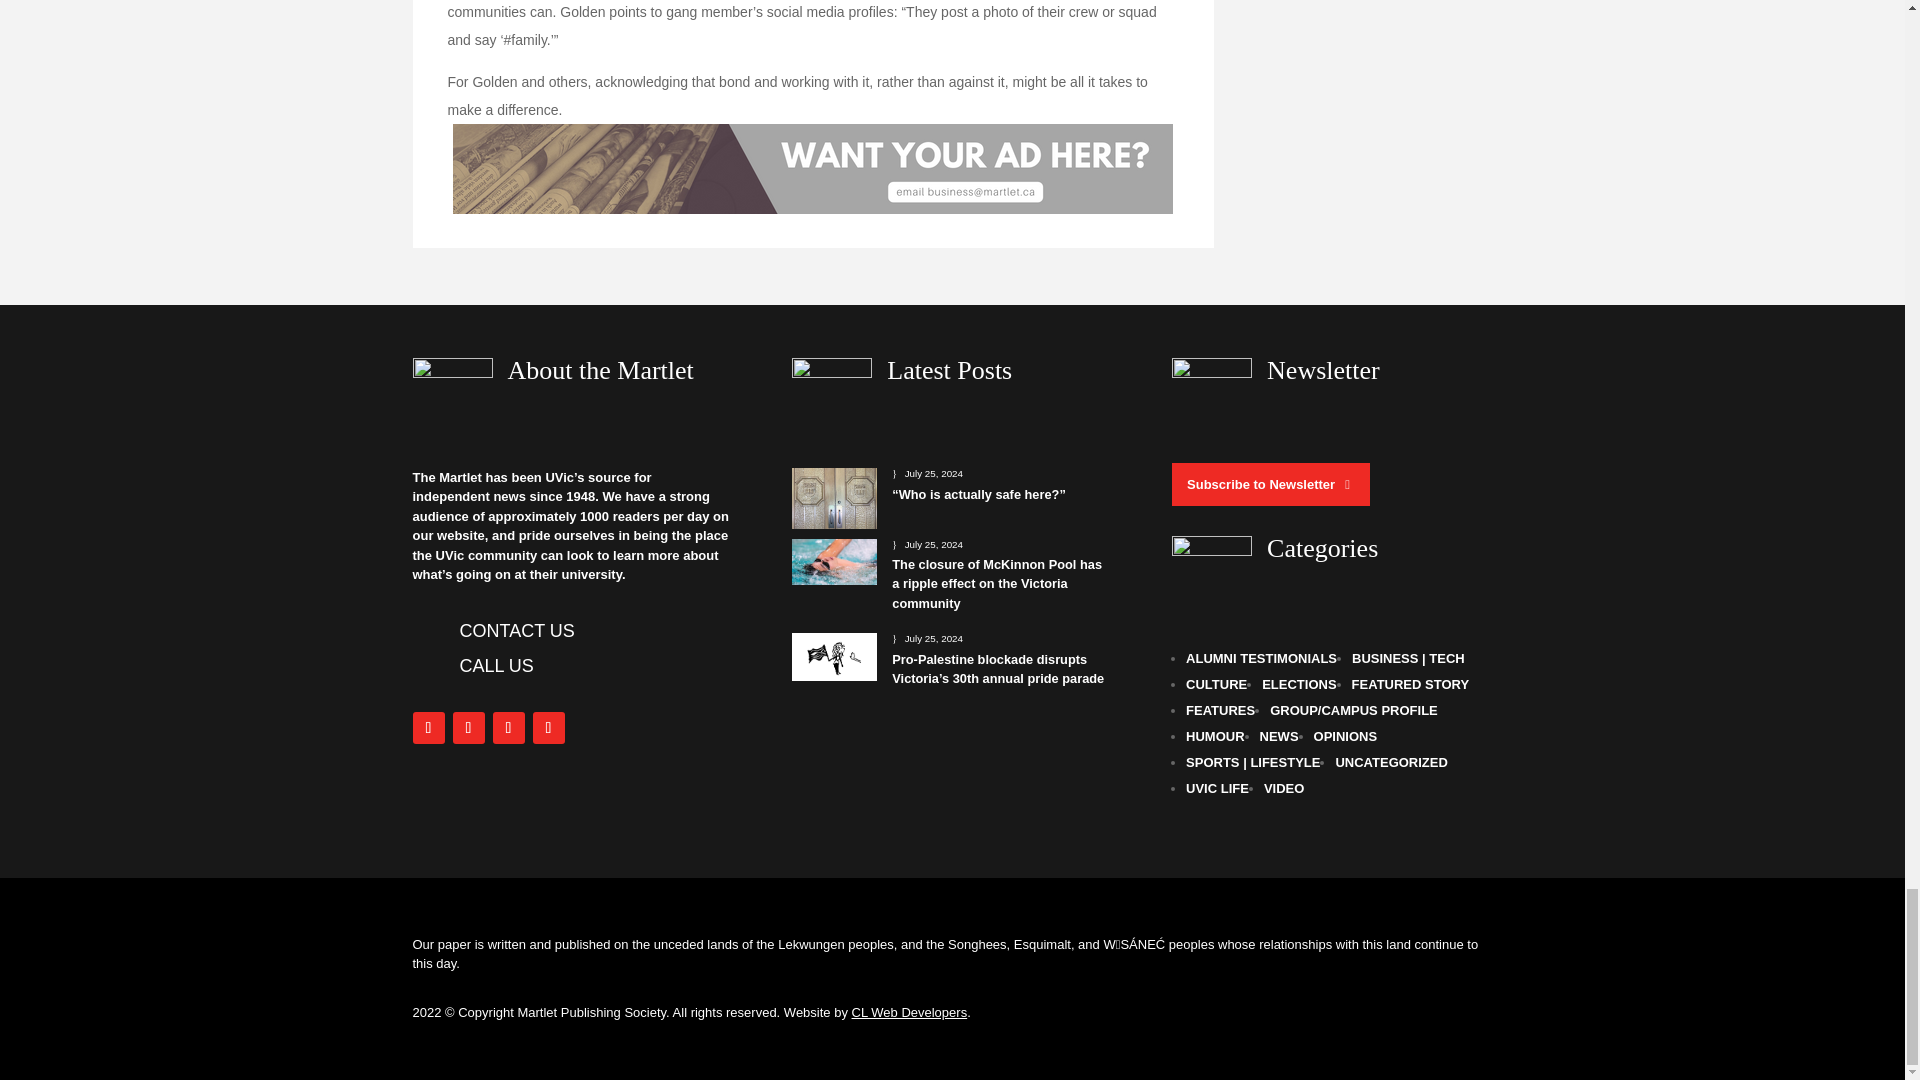  What do you see at coordinates (508, 728) in the screenshot?
I see `Follow on X` at bounding box center [508, 728].